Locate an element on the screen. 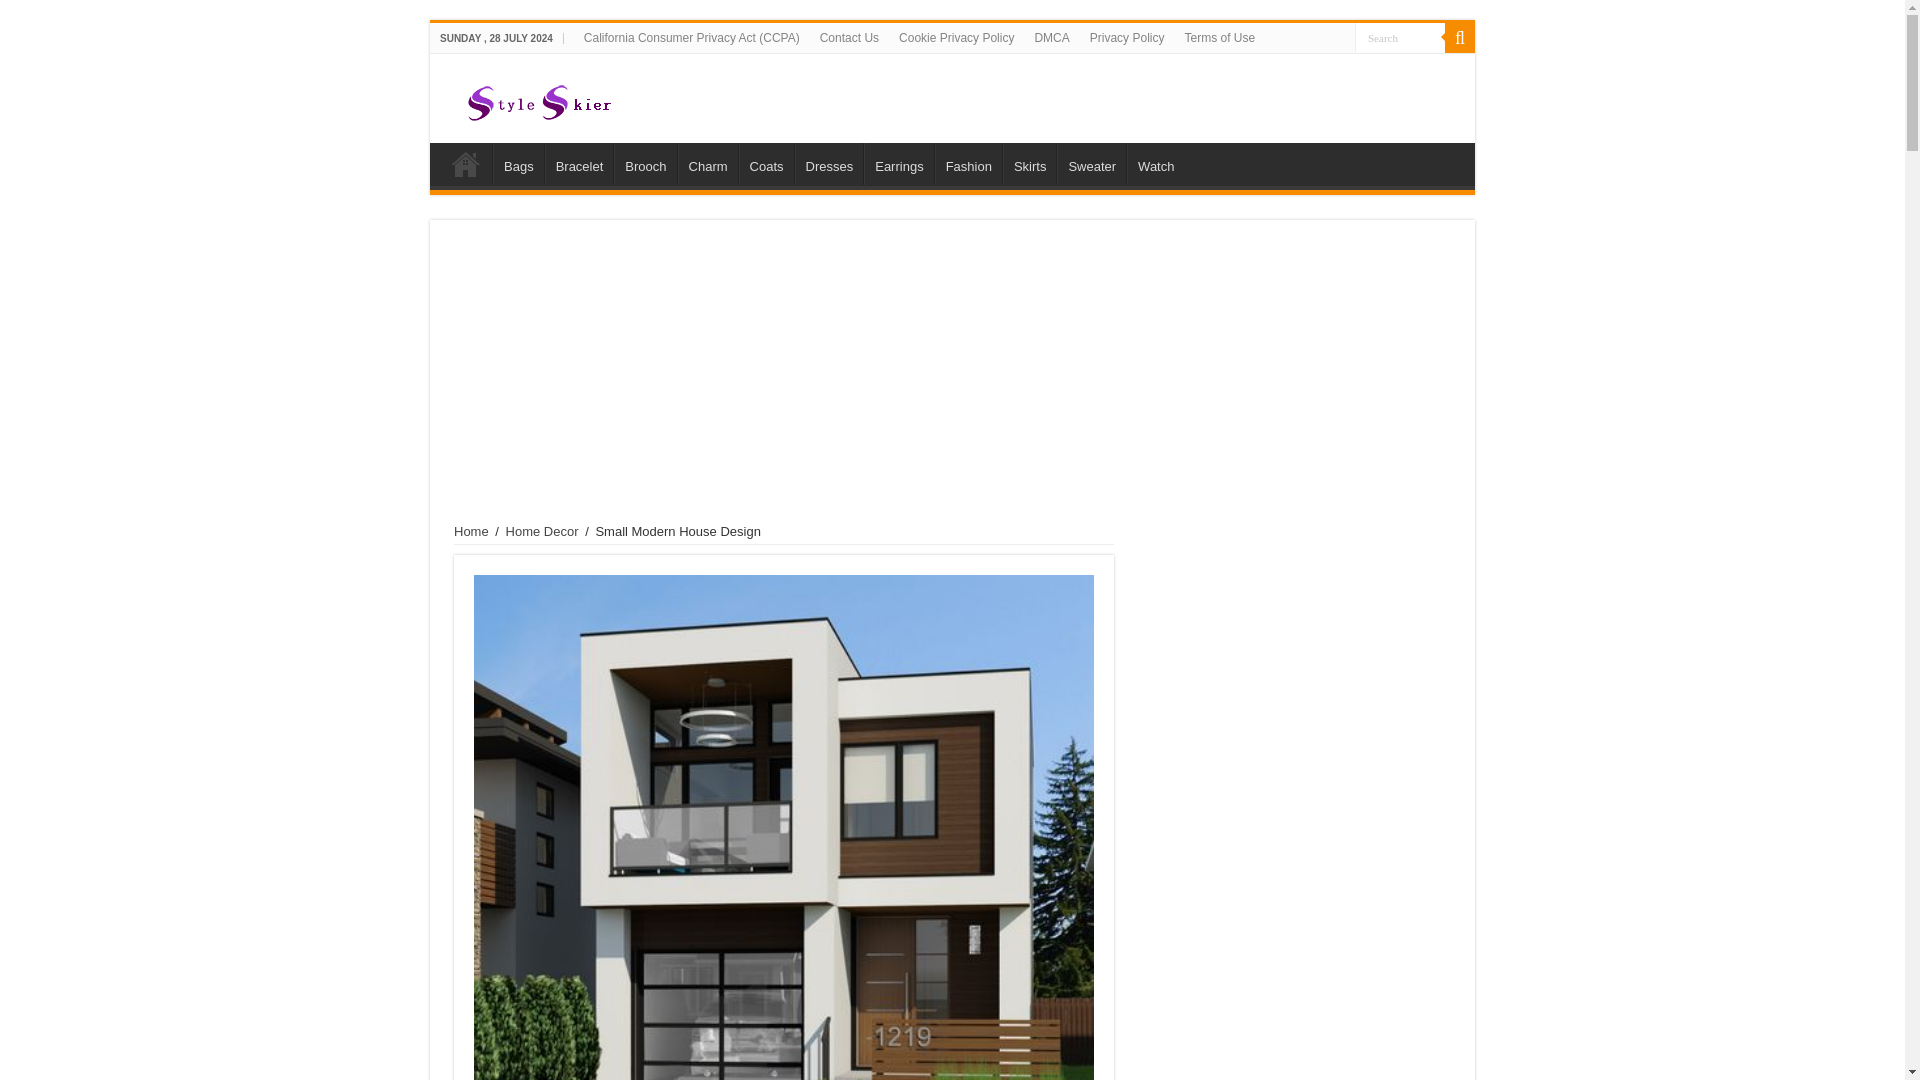  Watch is located at coordinates (1156, 163).